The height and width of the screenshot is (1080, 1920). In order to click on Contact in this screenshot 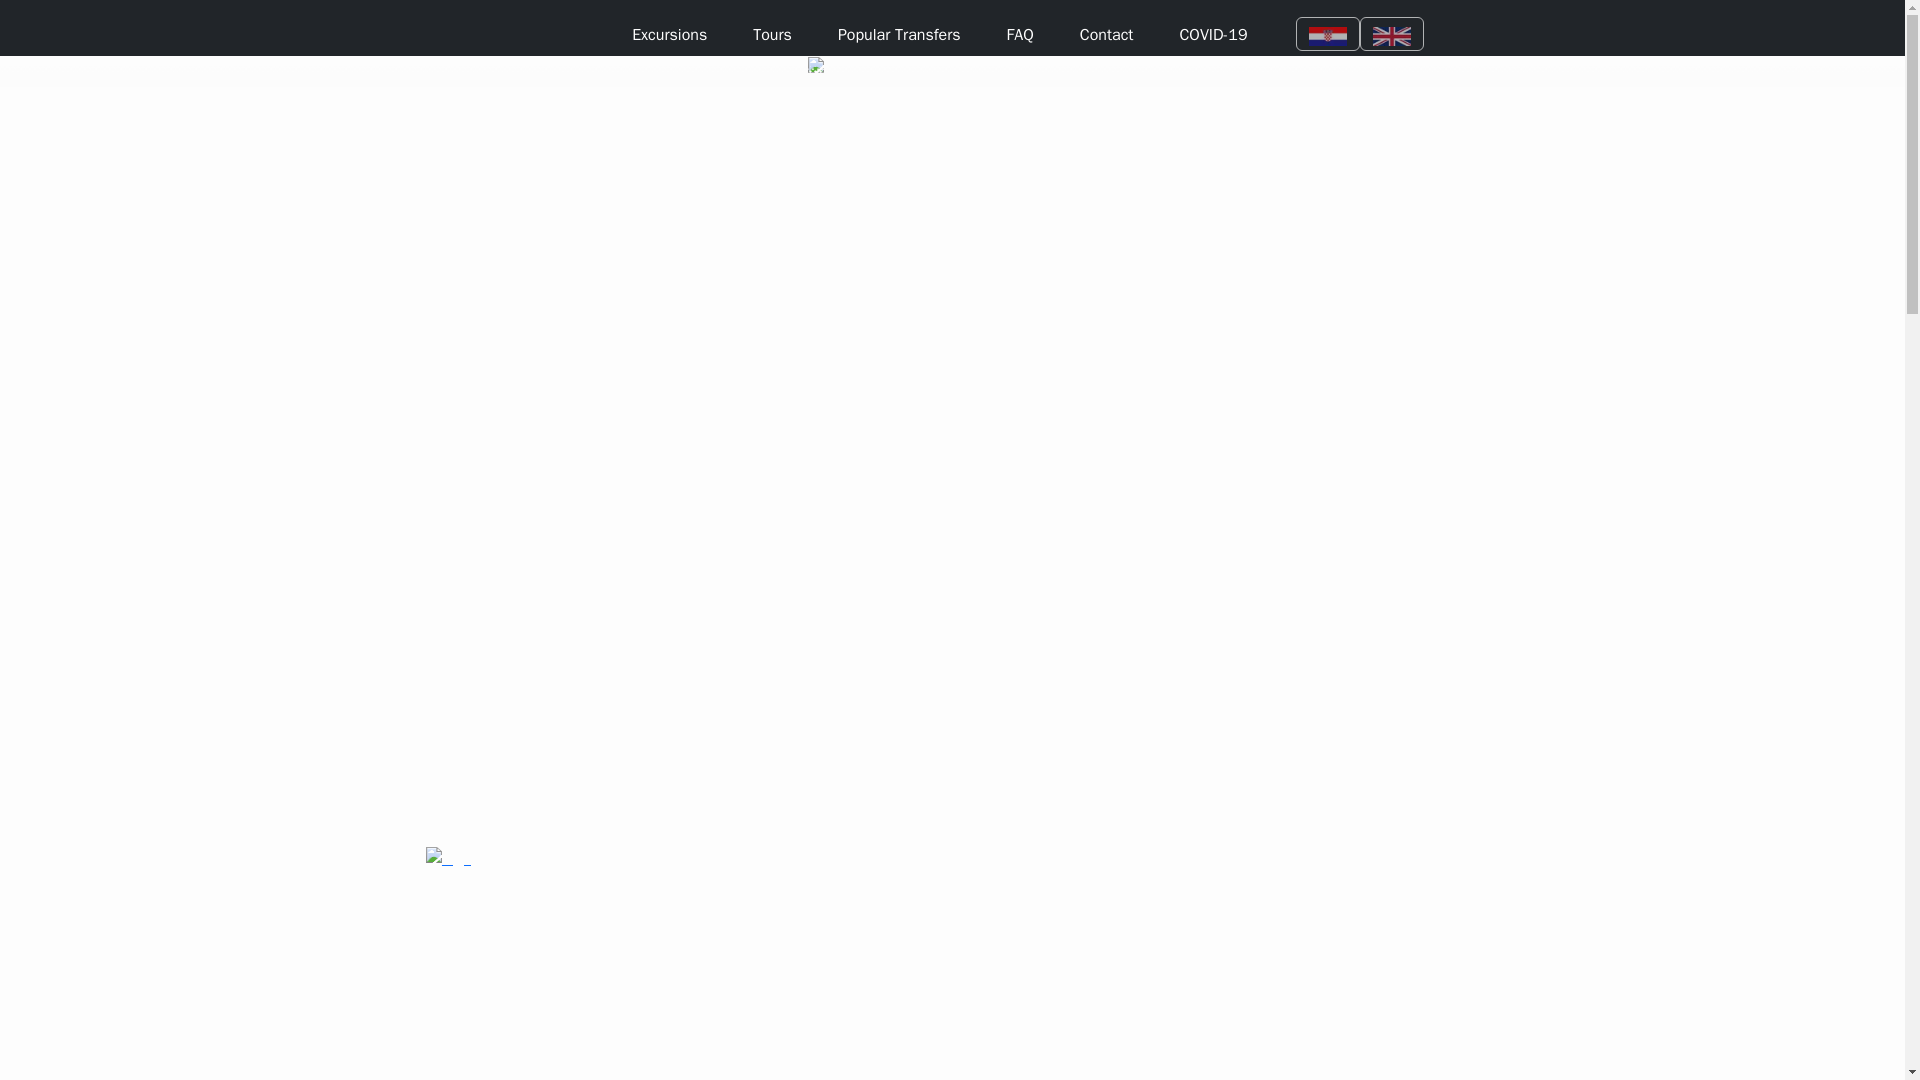, I will do `click(1106, 34)`.